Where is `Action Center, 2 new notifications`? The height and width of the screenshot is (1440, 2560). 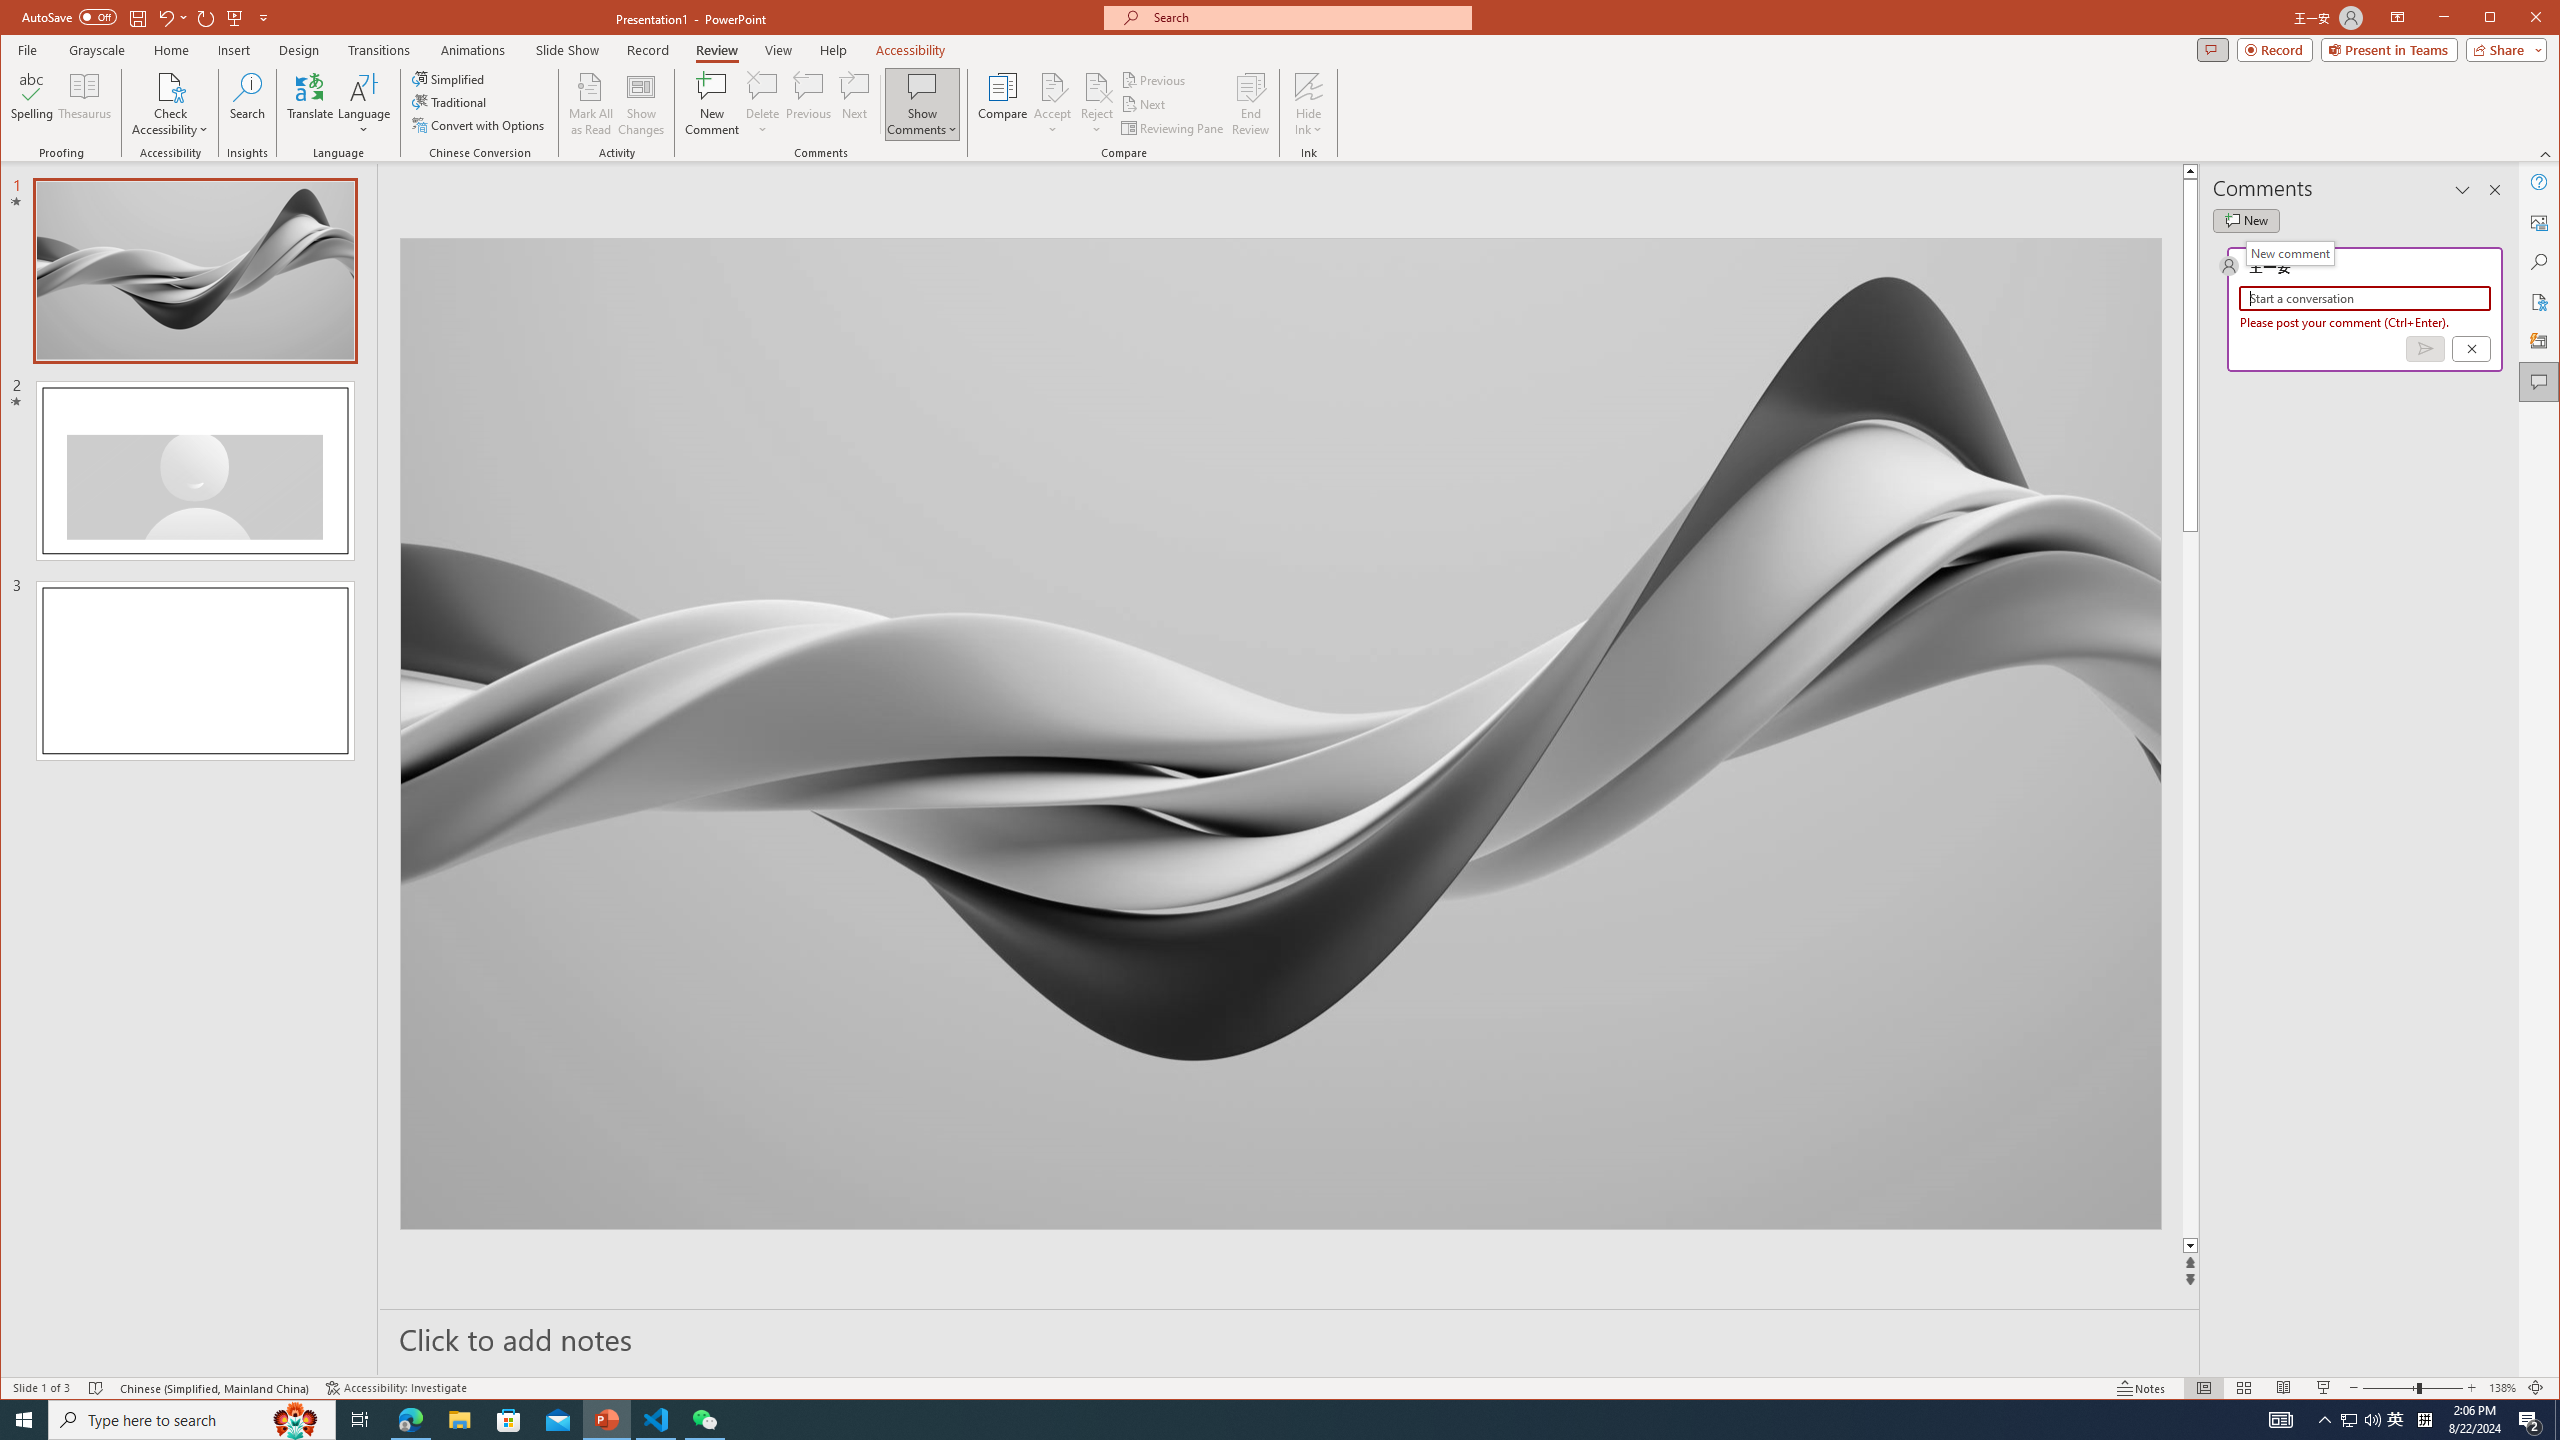
Action Center, 2 new notifications is located at coordinates (2530, 1420).